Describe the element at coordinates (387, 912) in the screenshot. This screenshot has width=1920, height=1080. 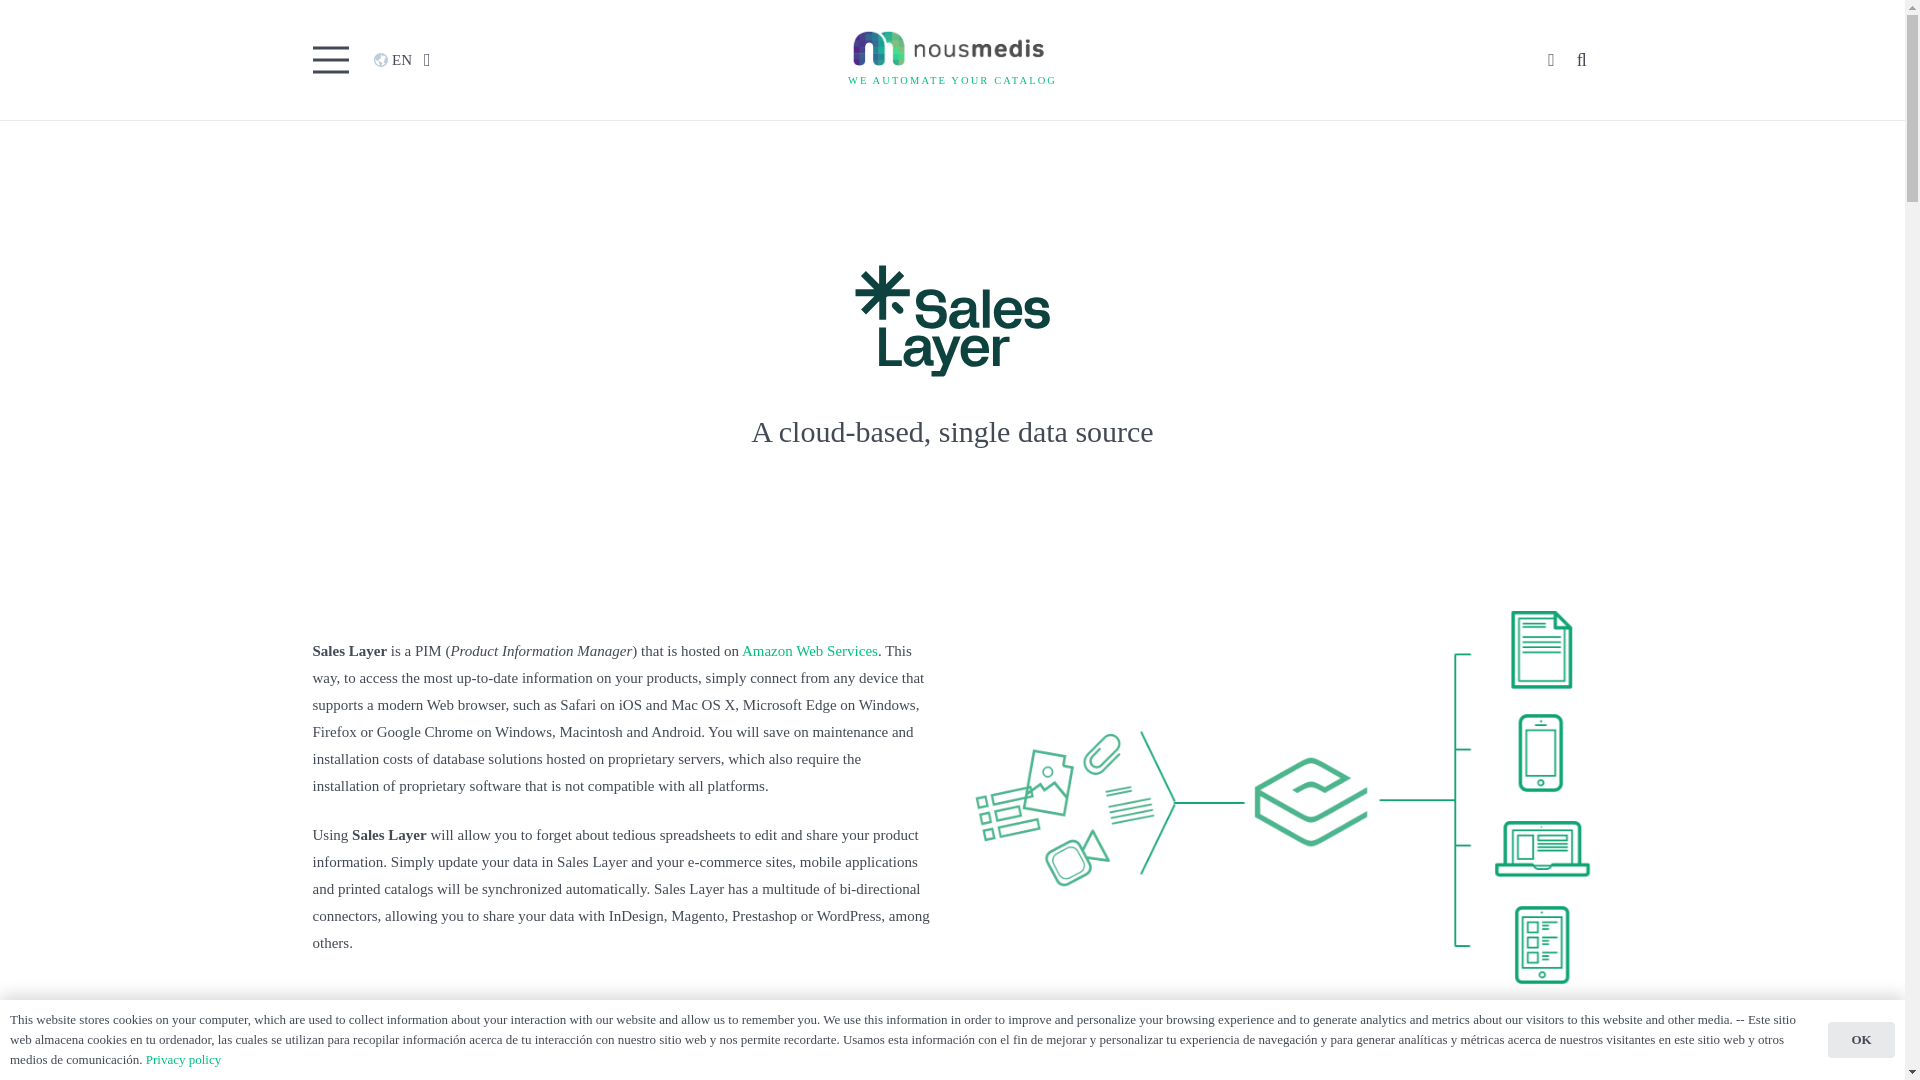
I see `LinkedIn` at that location.